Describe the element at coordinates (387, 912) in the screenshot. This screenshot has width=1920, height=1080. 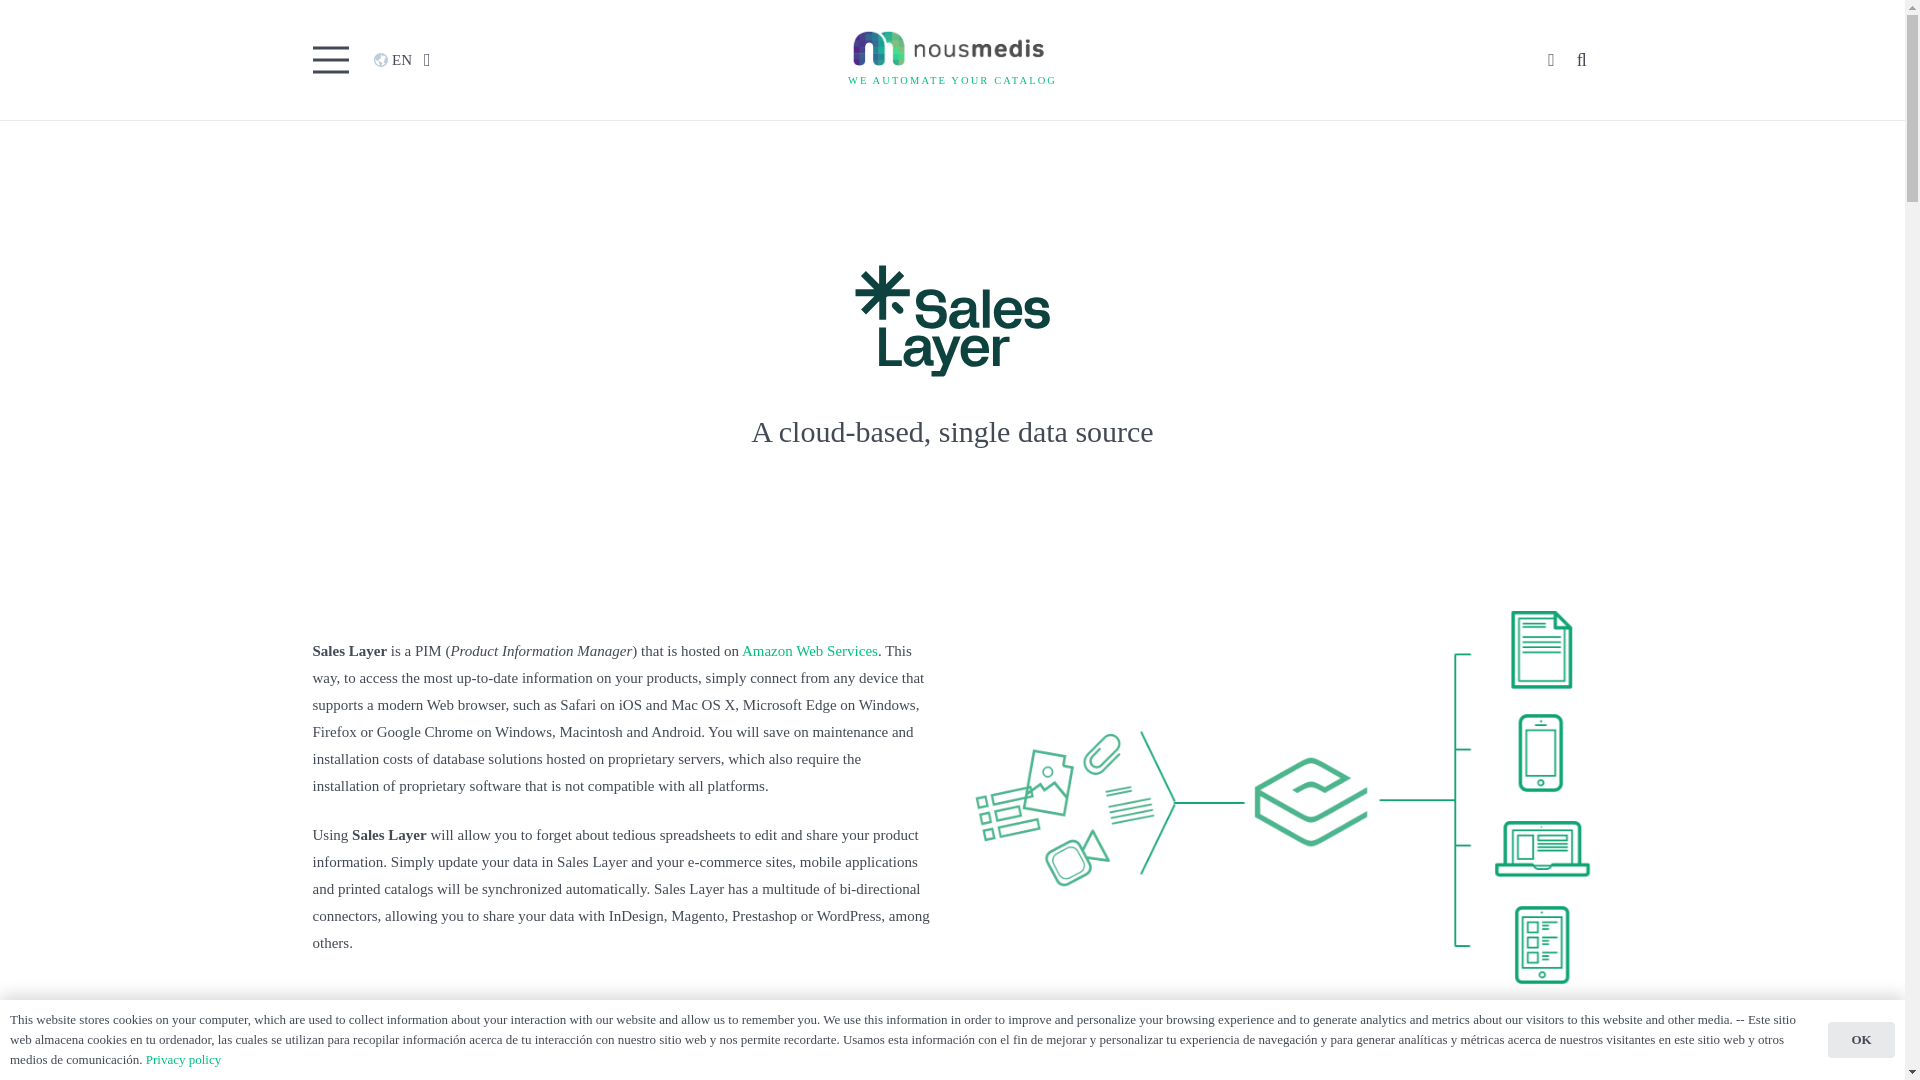
I see `LinkedIn` at that location.